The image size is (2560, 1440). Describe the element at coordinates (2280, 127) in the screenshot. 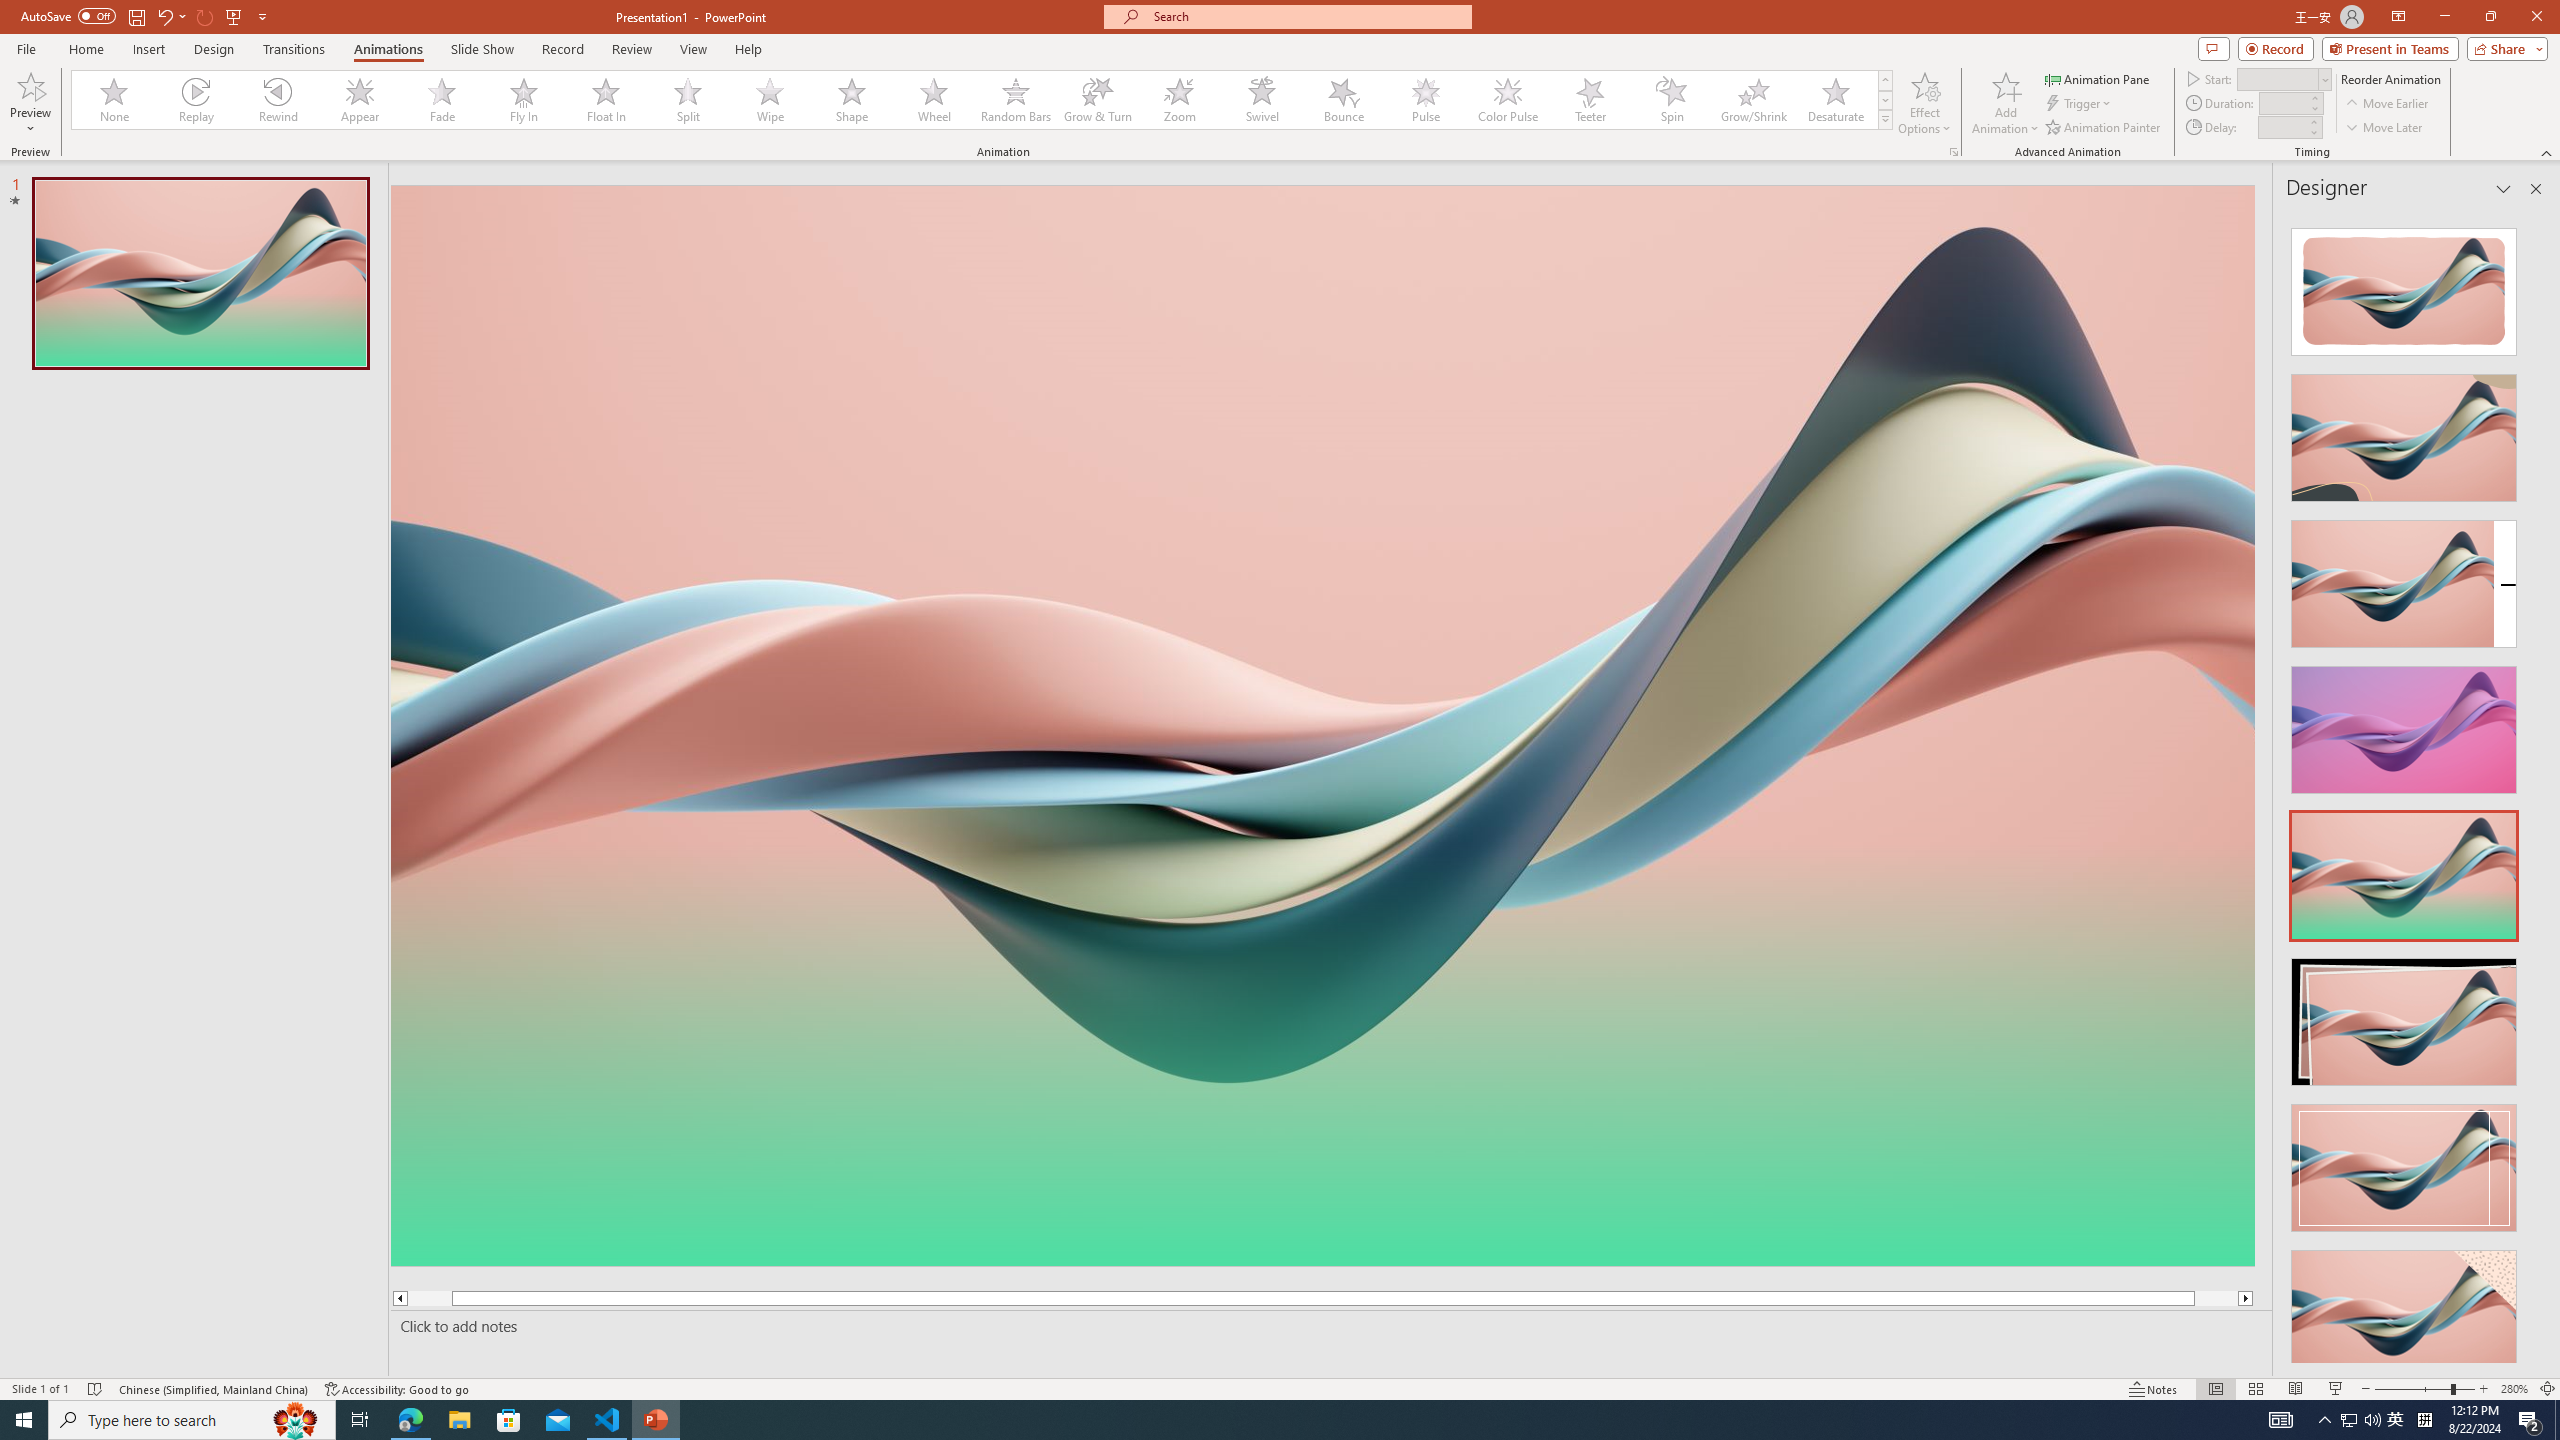

I see `Animation Delay` at that location.